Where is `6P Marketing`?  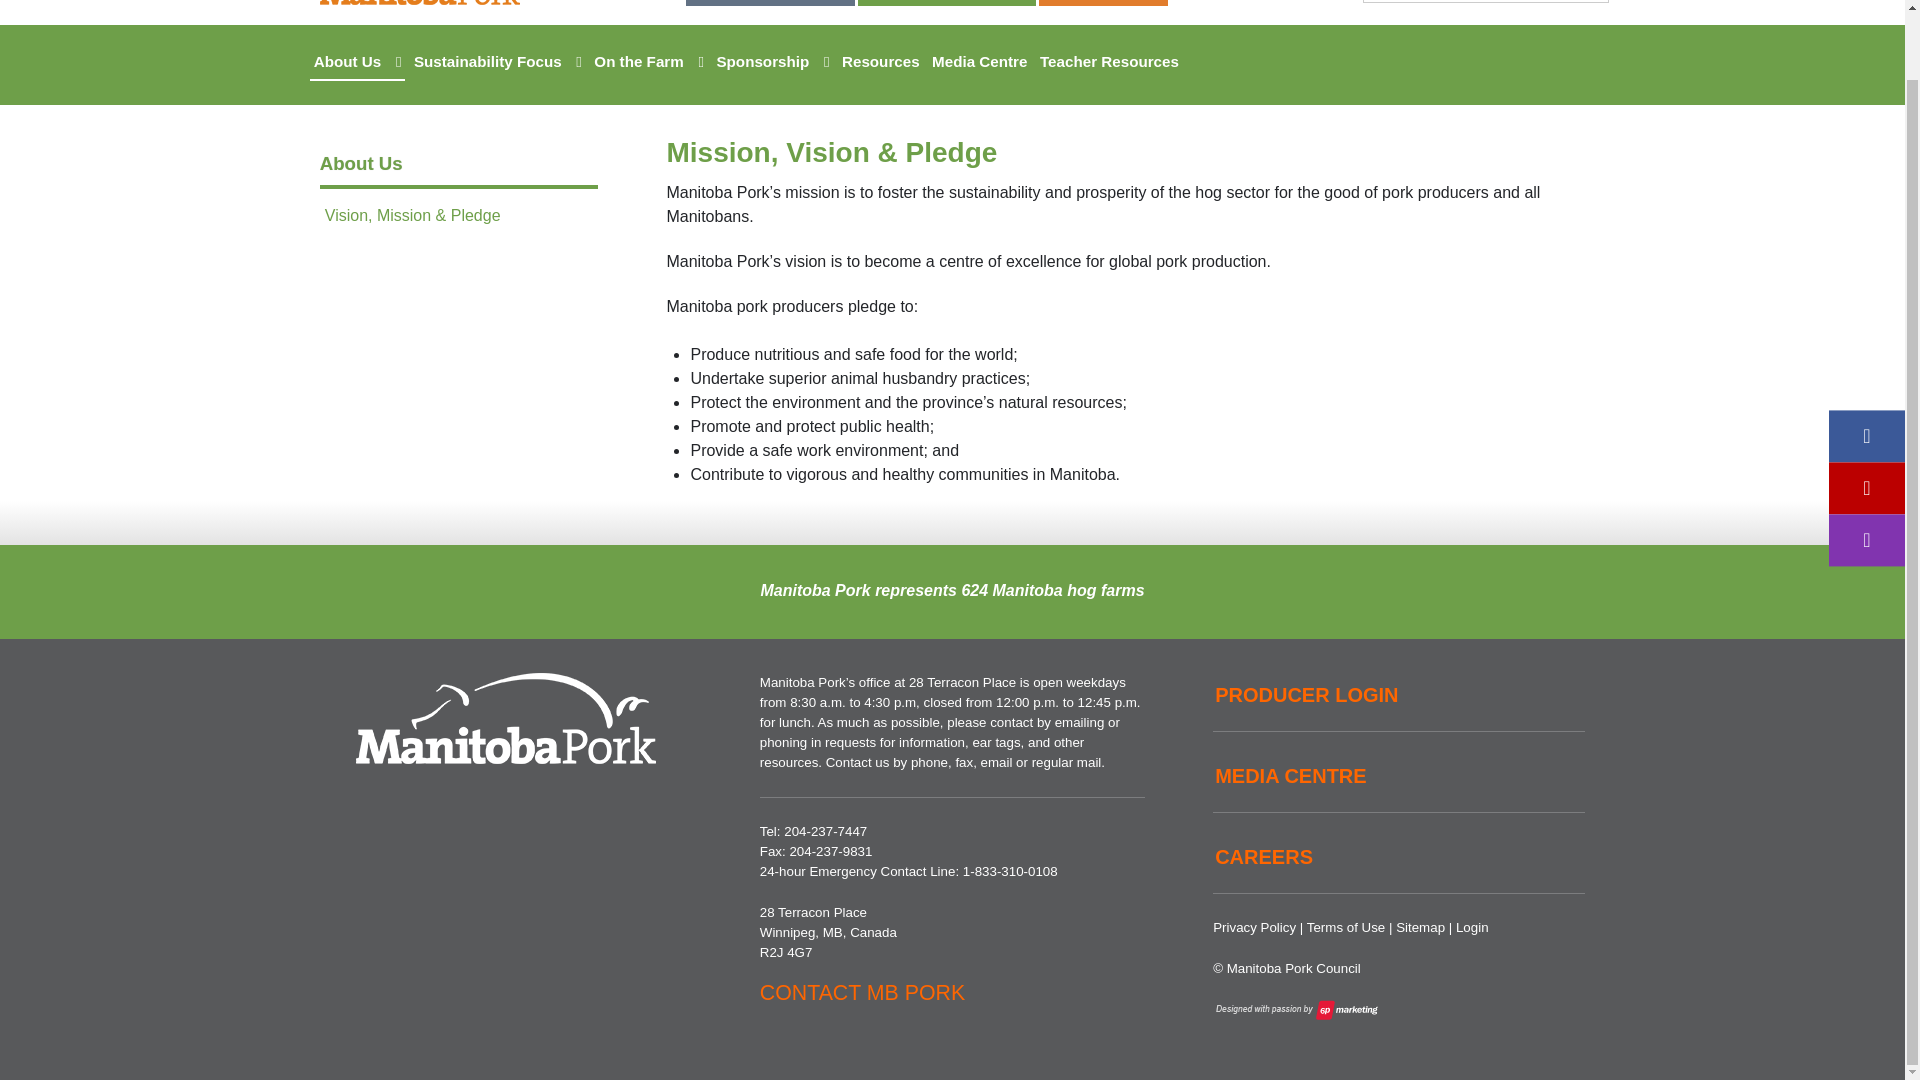
6P Marketing is located at coordinates (1298, 1010).